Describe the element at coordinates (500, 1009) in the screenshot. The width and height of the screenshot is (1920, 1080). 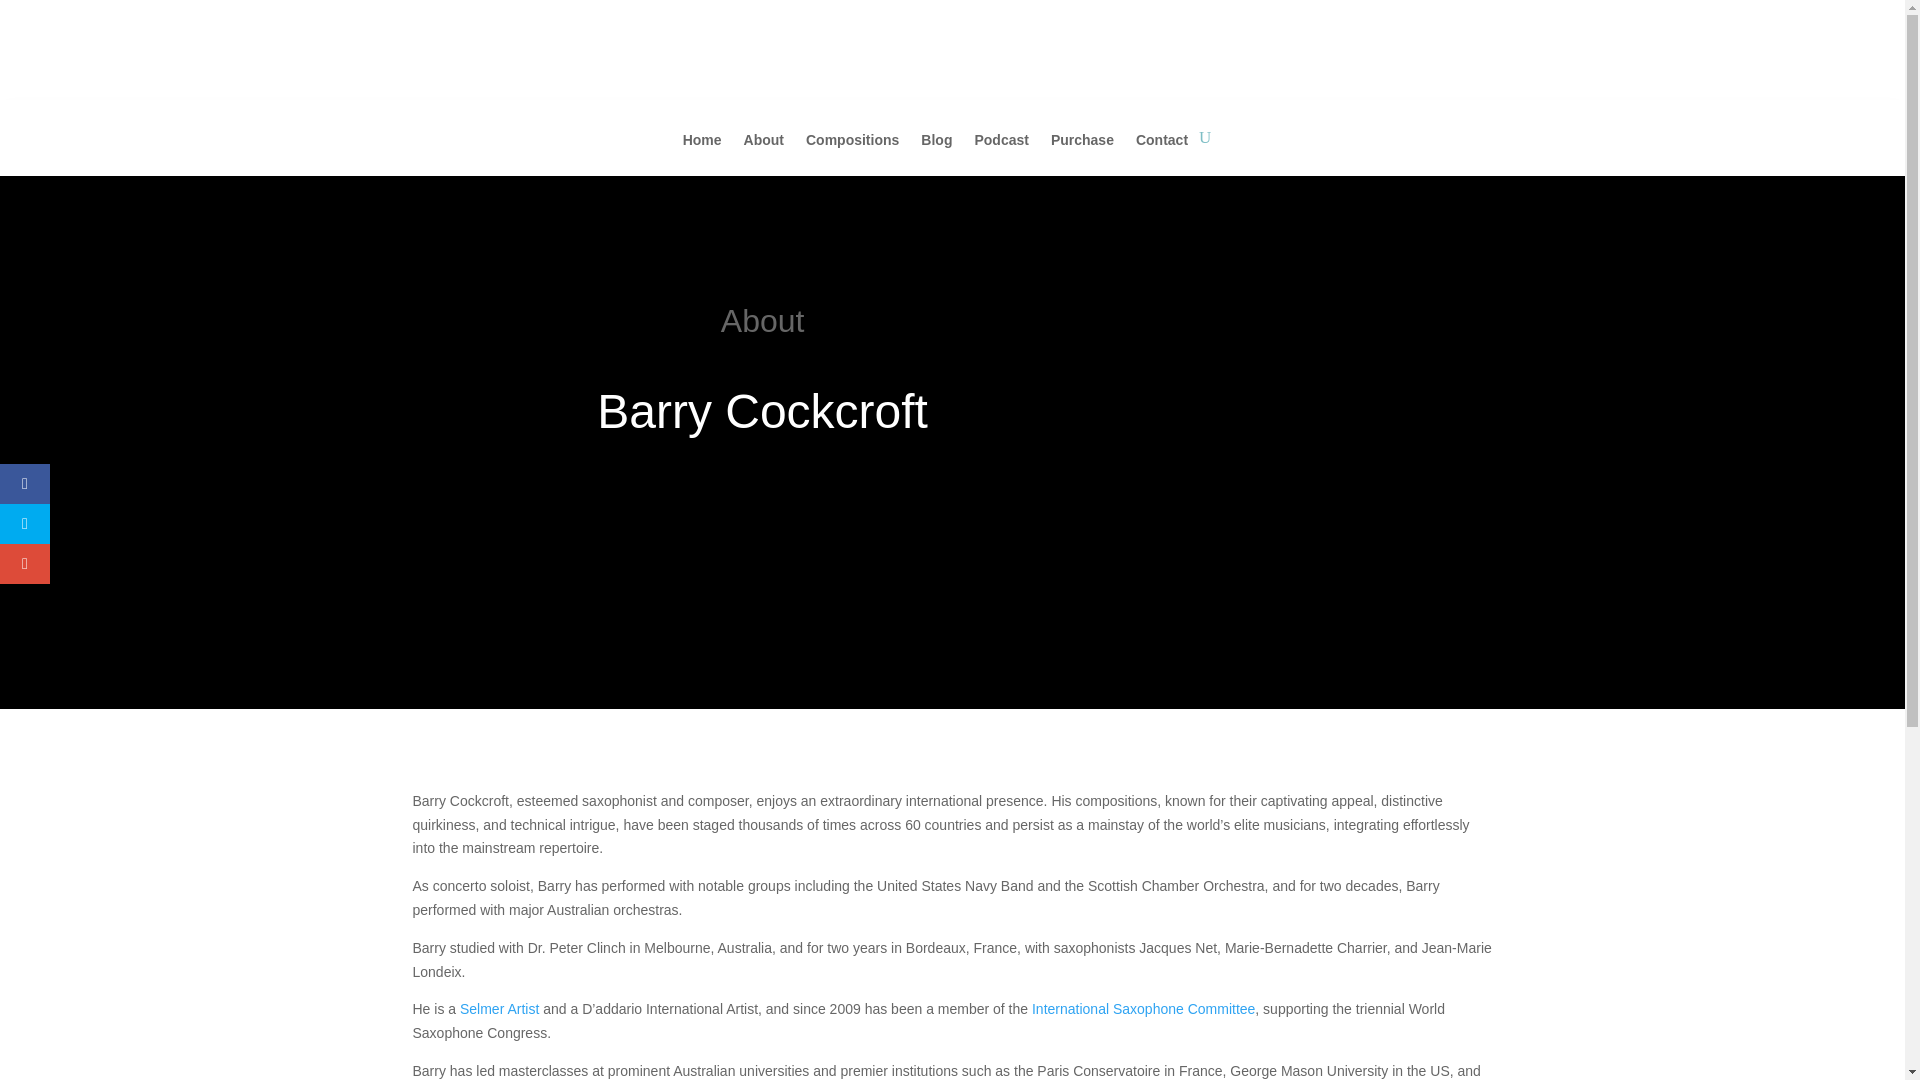
I see `Selmer Artist` at that location.